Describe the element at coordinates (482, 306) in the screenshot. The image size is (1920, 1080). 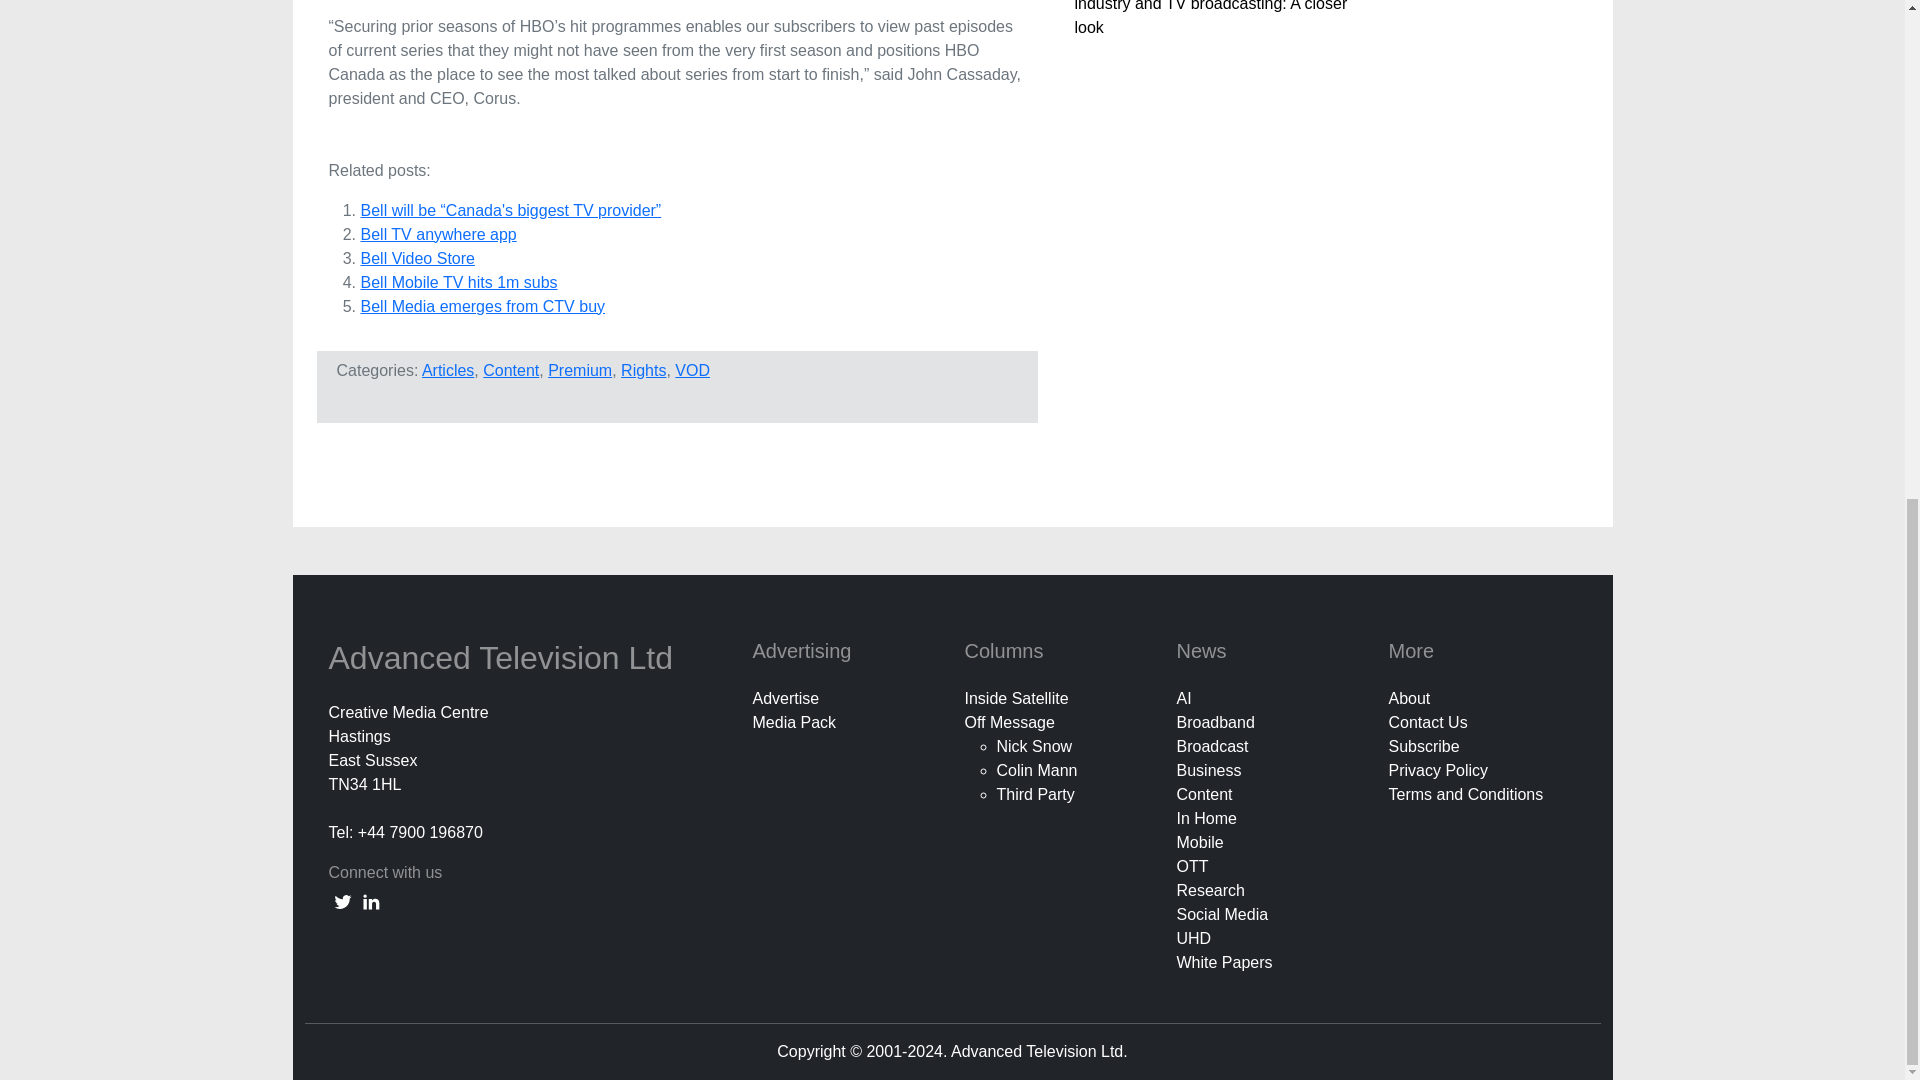
I see `Bell Media emerges from CTV buy` at that location.